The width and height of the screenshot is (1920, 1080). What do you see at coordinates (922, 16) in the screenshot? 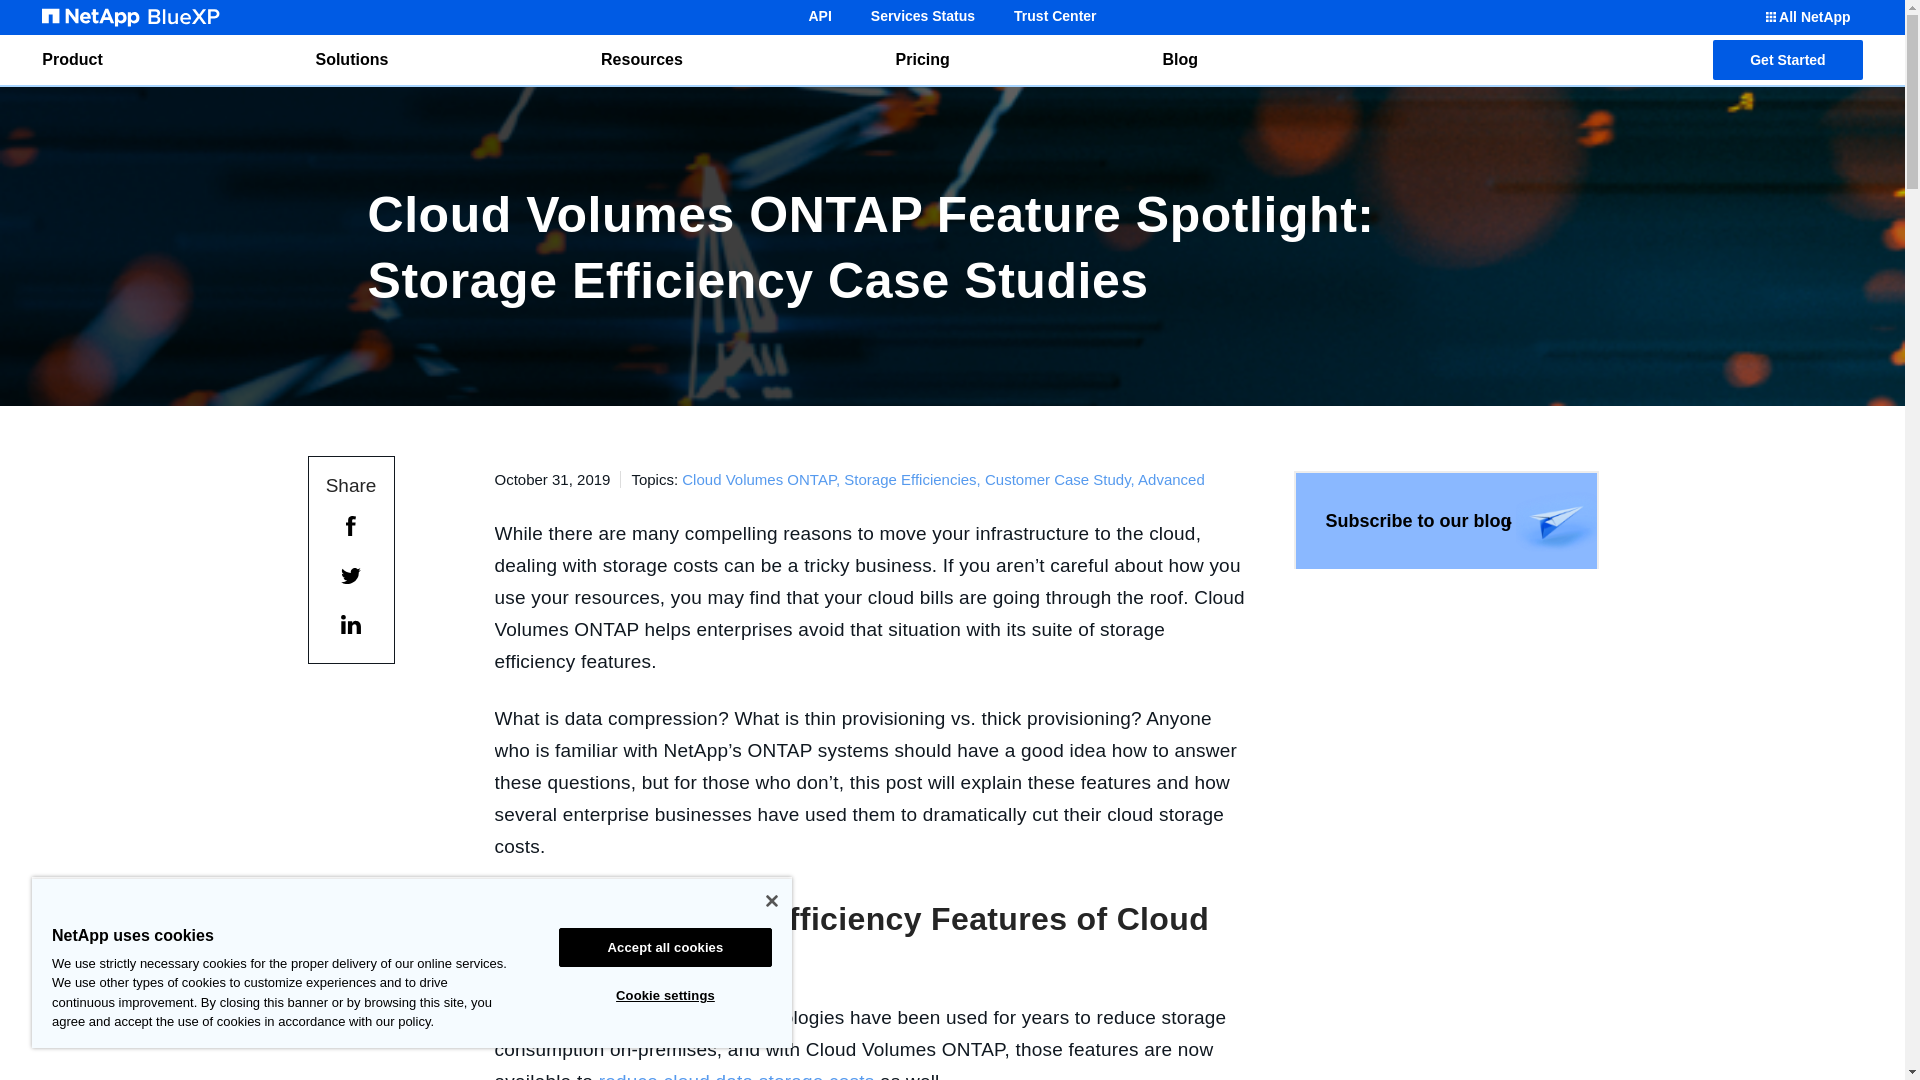
I see `Services Status` at bounding box center [922, 16].